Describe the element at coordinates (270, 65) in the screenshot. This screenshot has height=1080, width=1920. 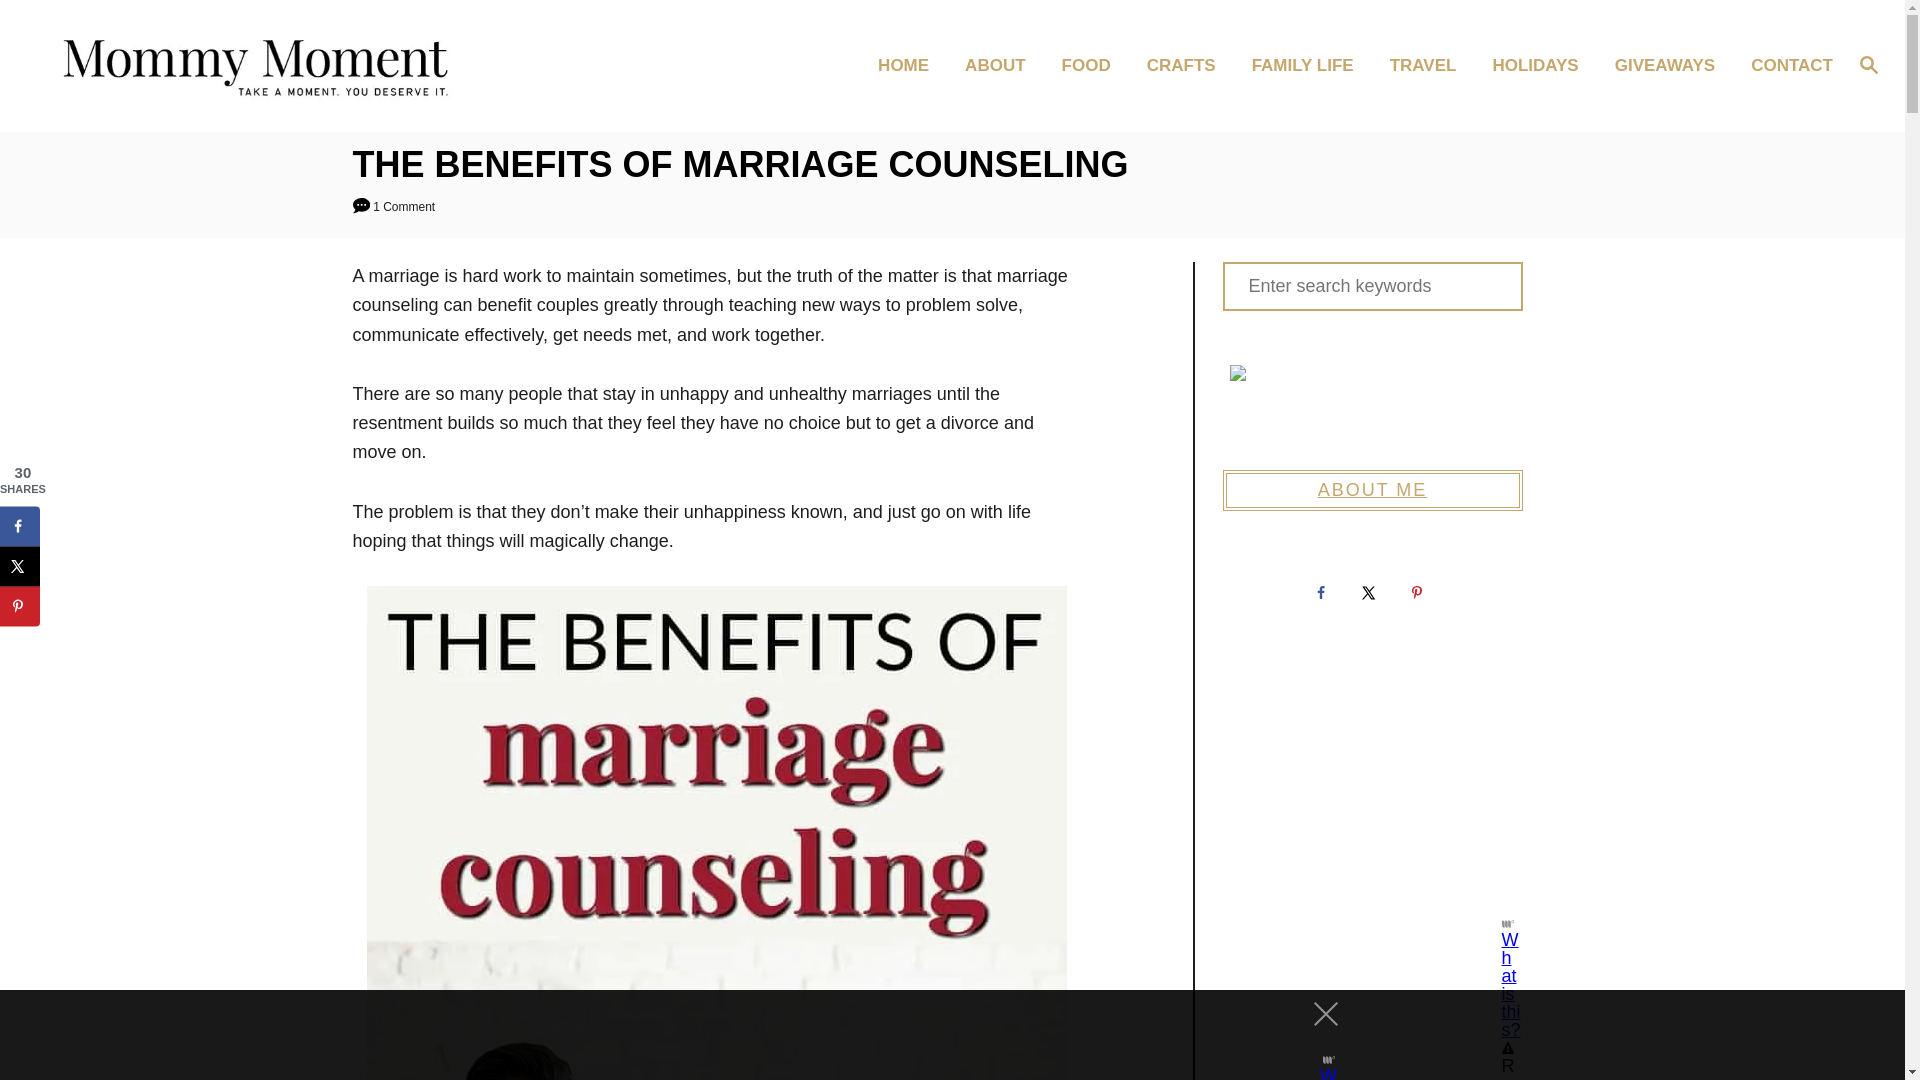
I see `Mommy Moment` at that location.